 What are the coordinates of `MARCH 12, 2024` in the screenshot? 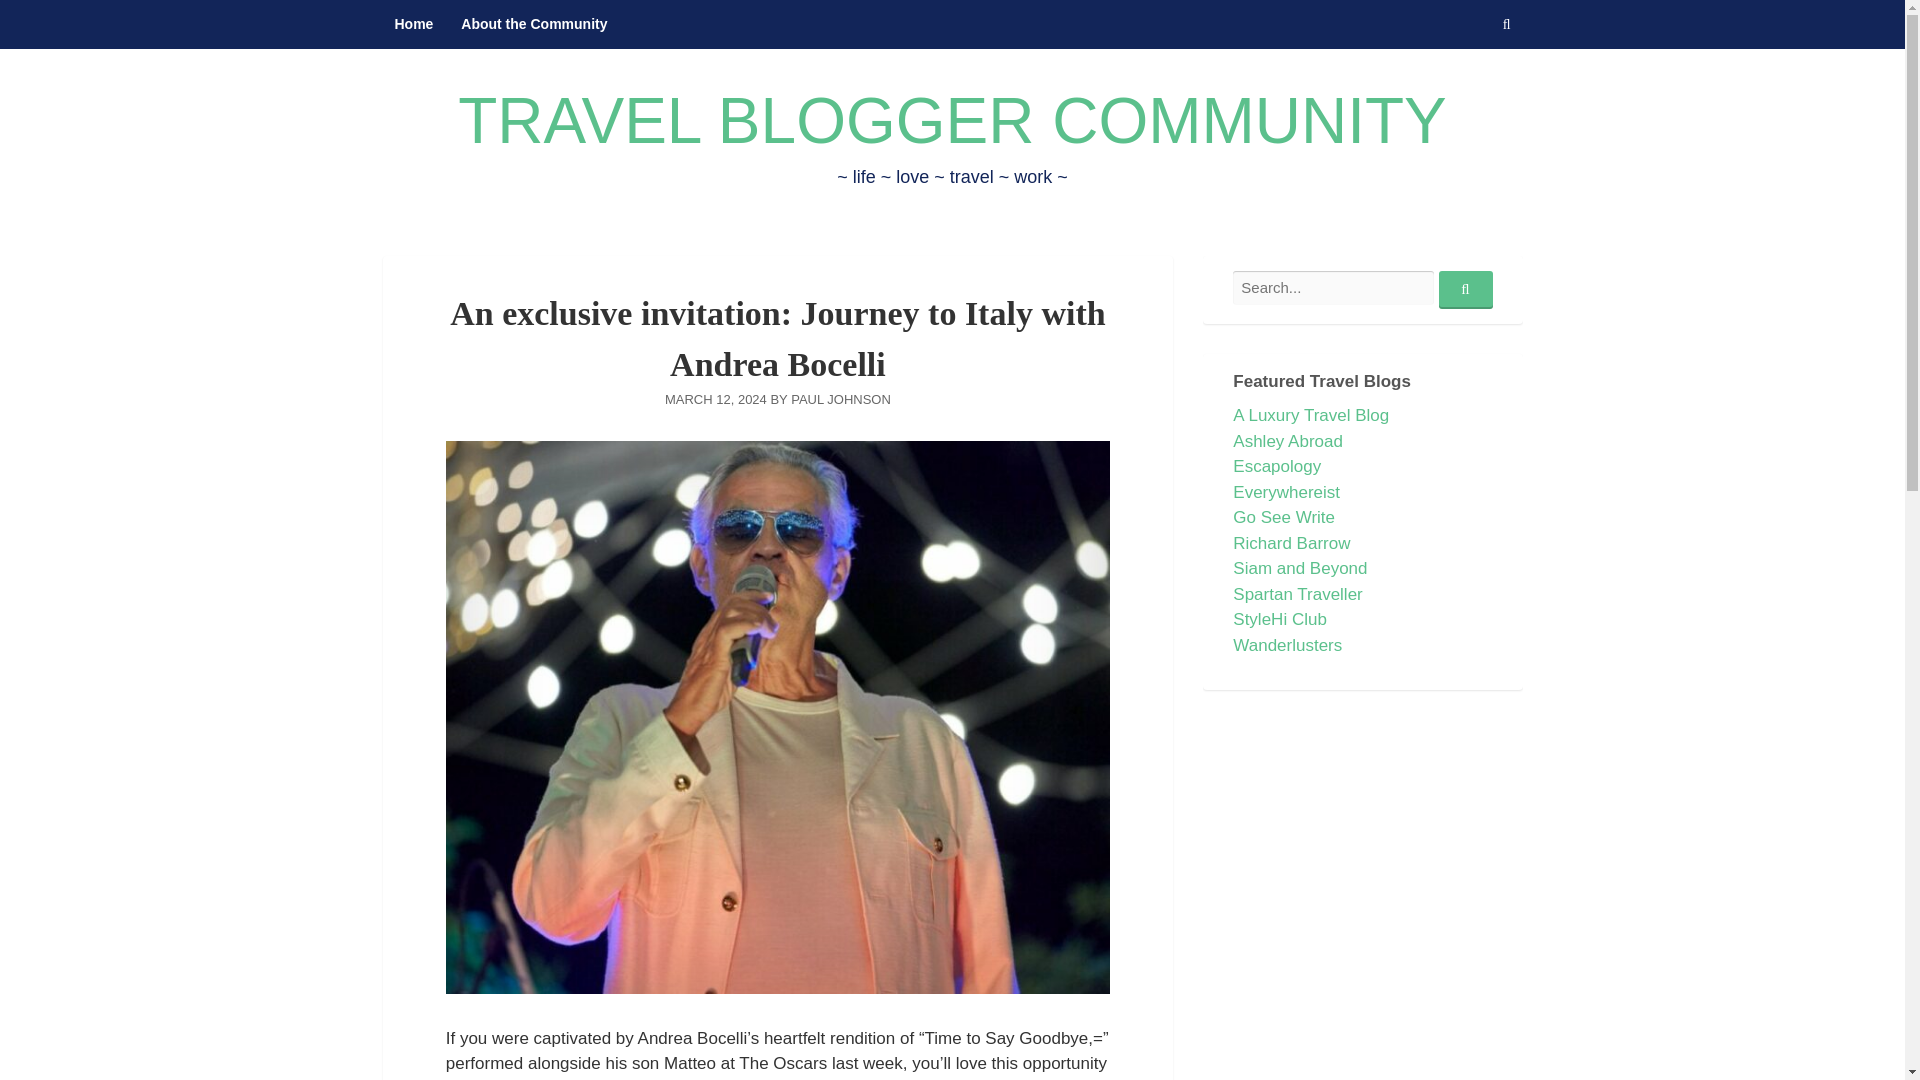 It's located at (715, 400).